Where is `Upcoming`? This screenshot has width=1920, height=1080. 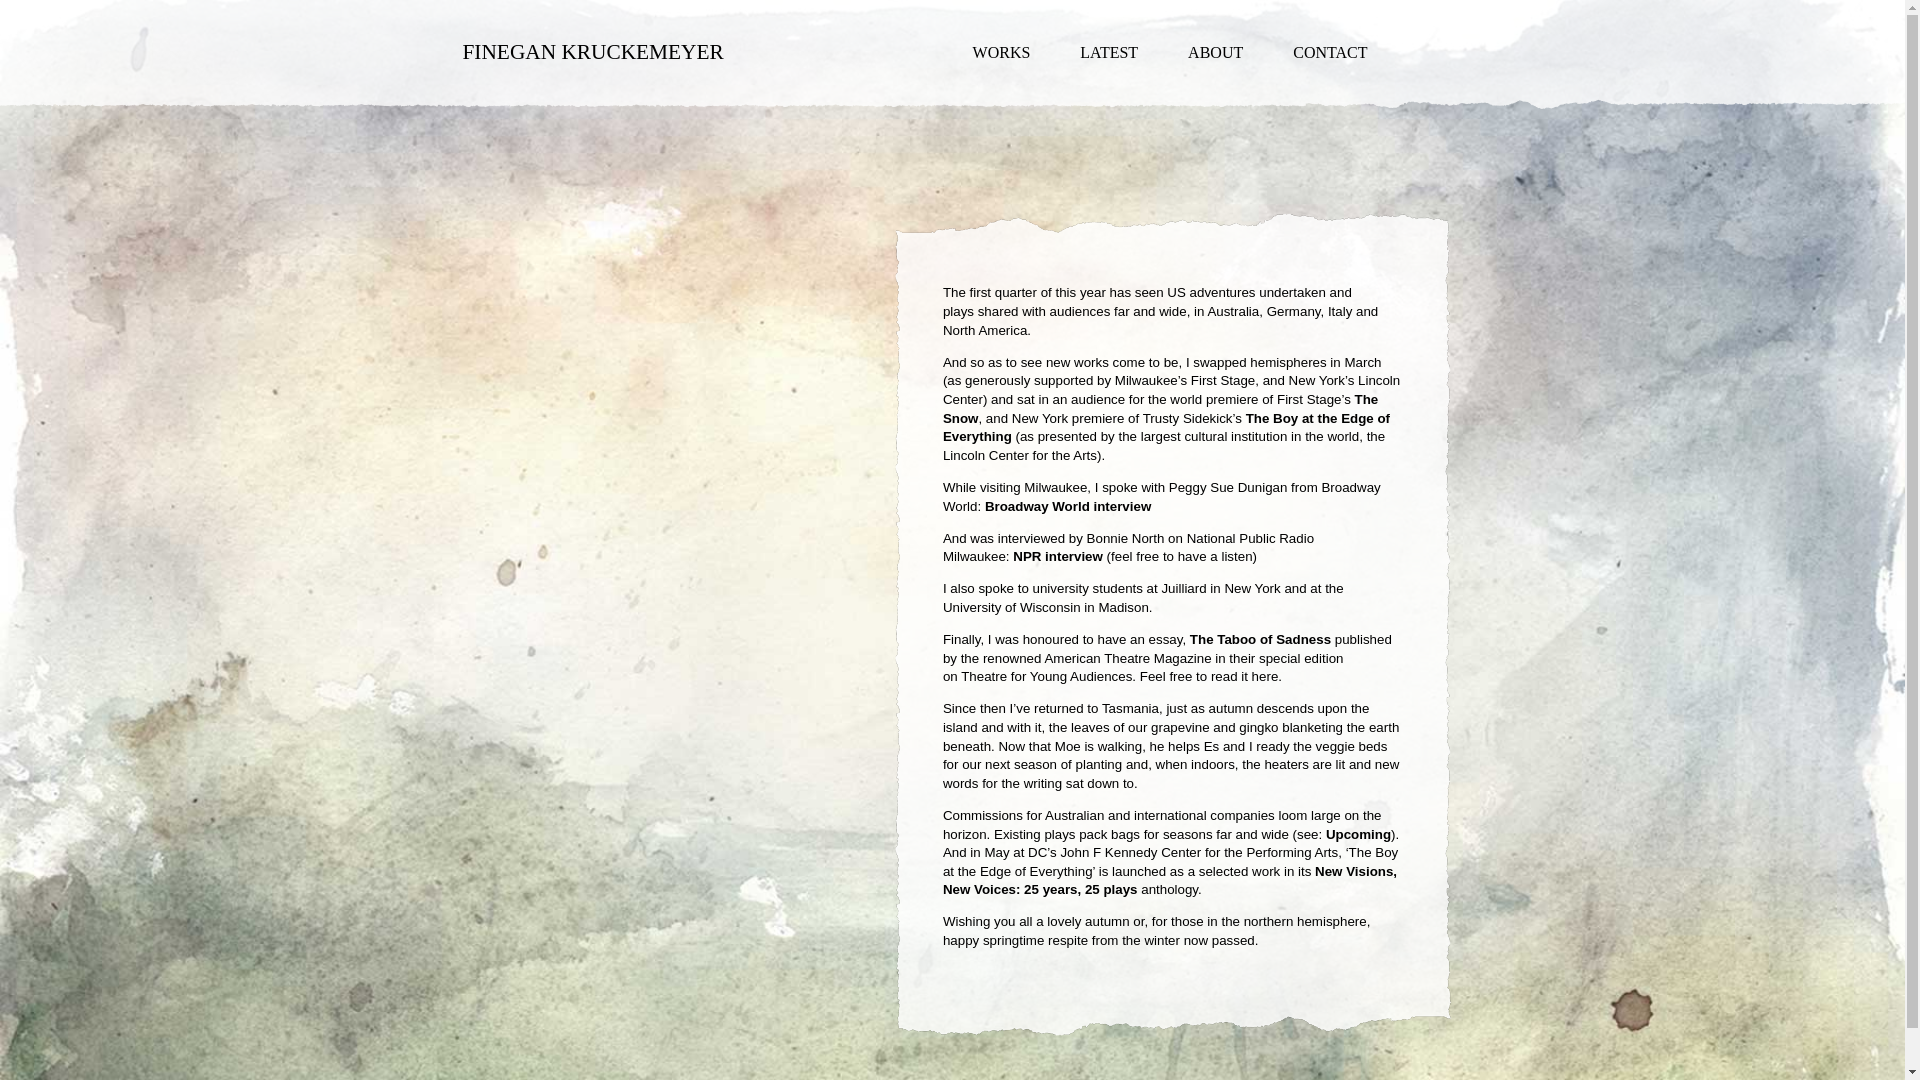
Upcoming is located at coordinates (1358, 834).